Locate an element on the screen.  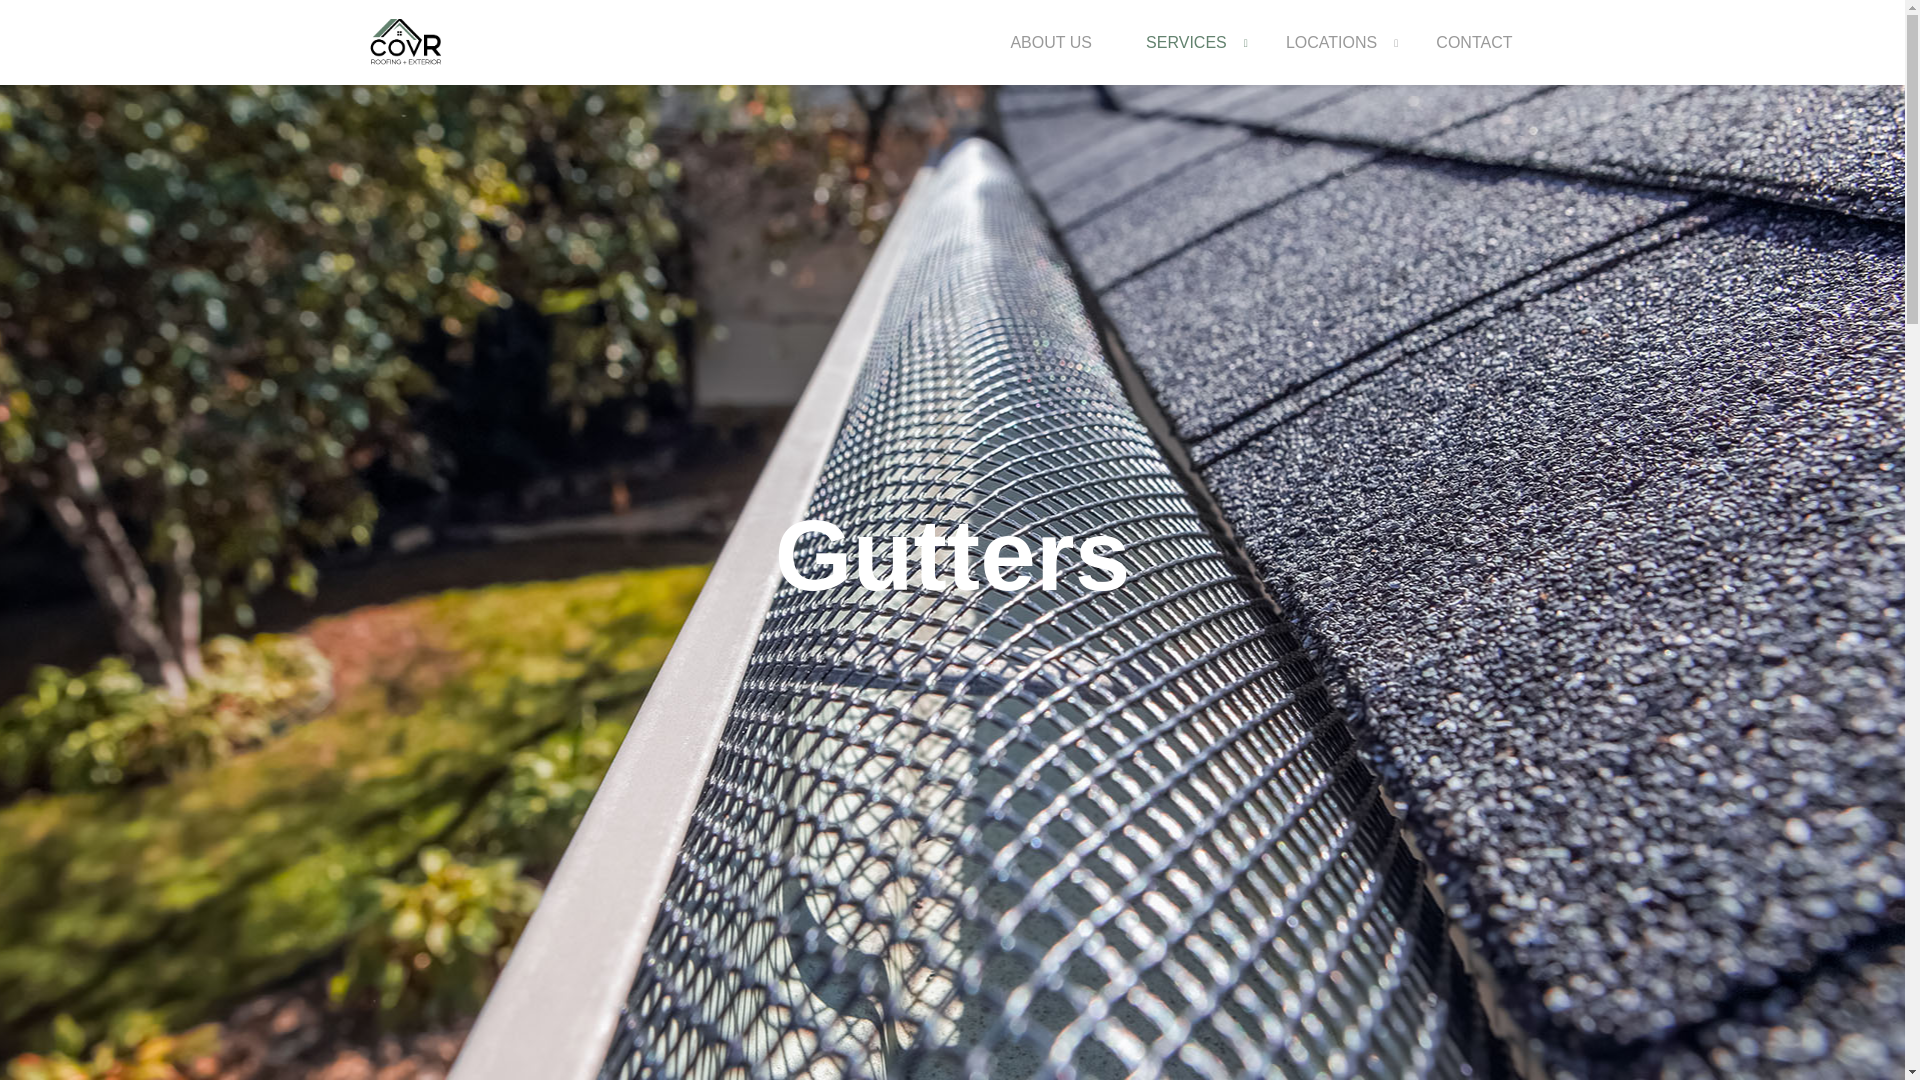
ABOUT US is located at coordinates (1050, 57).